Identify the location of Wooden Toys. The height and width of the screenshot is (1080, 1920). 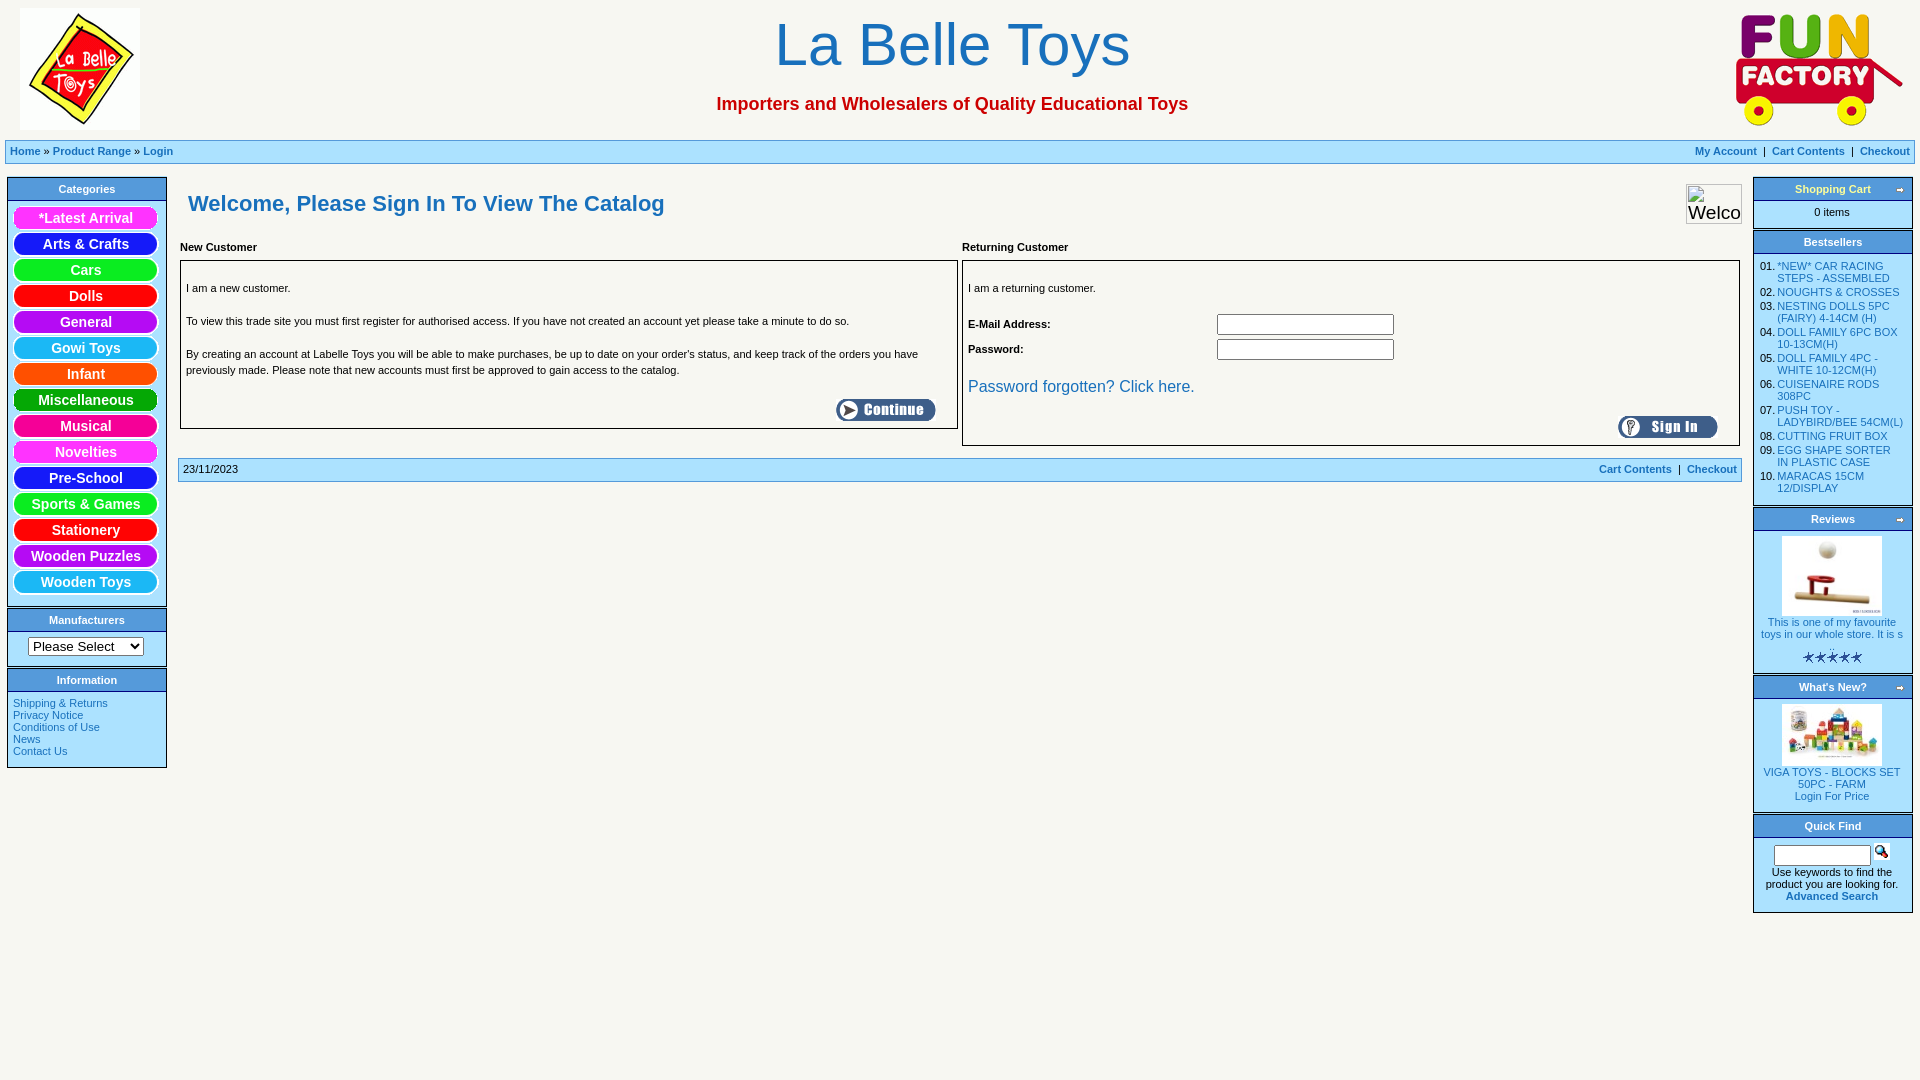
(86, 582).